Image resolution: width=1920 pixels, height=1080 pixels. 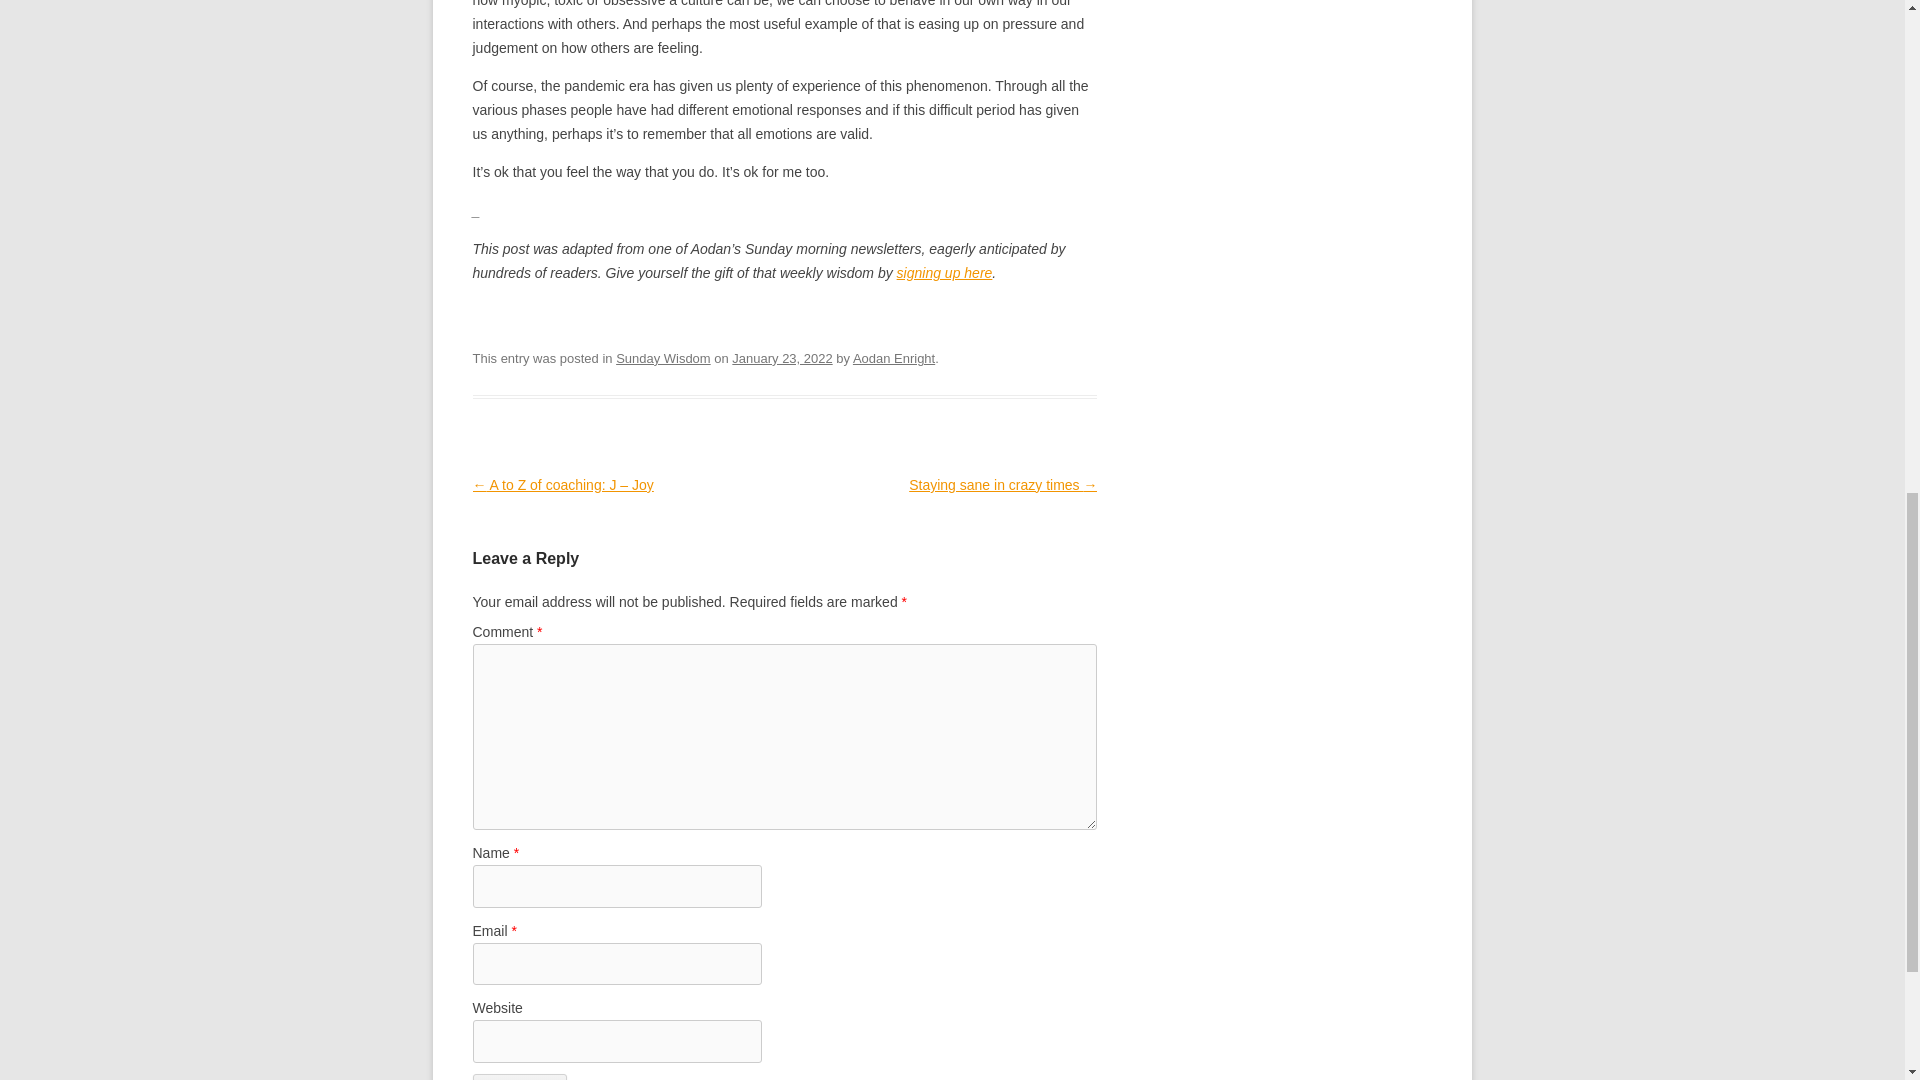 I want to click on Sunday Wisdom, so click(x=663, y=358).